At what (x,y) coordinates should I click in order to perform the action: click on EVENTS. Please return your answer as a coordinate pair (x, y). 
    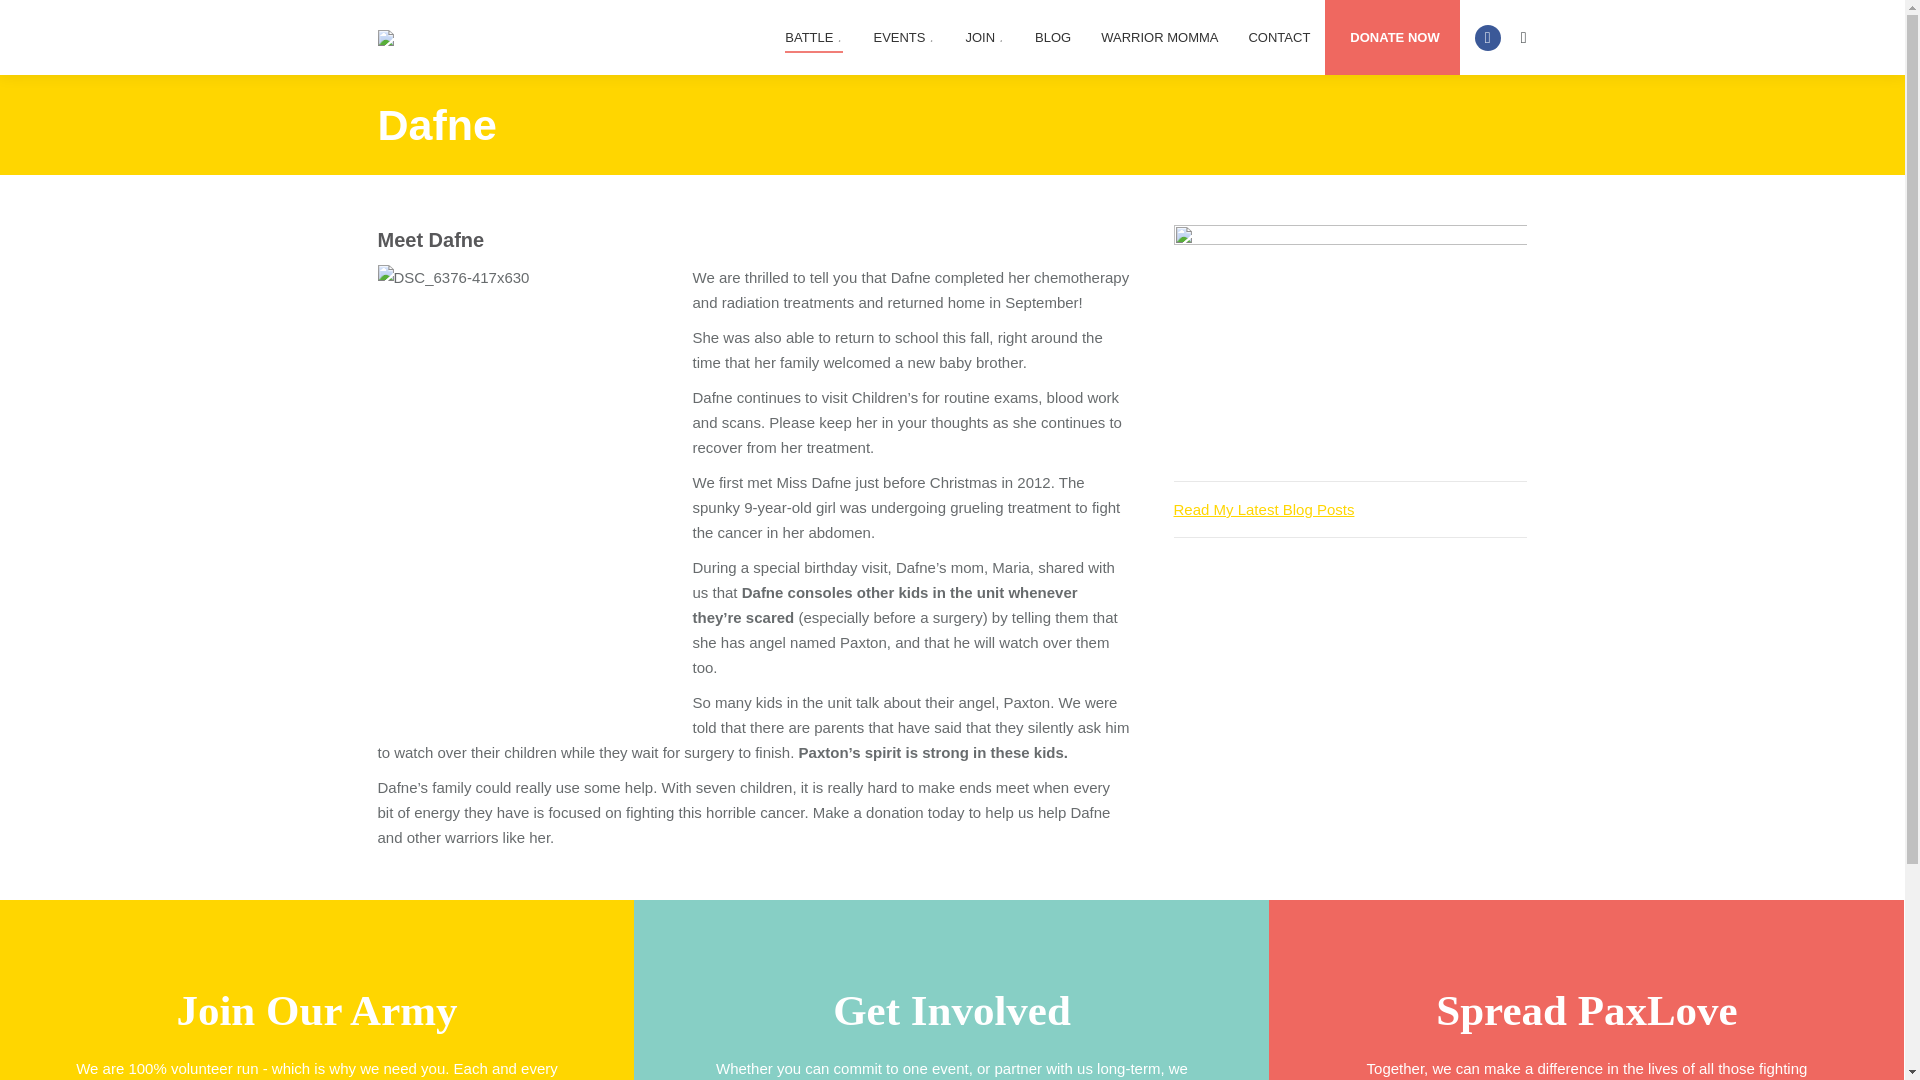
    Looking at the image, I should click on (903, 38).